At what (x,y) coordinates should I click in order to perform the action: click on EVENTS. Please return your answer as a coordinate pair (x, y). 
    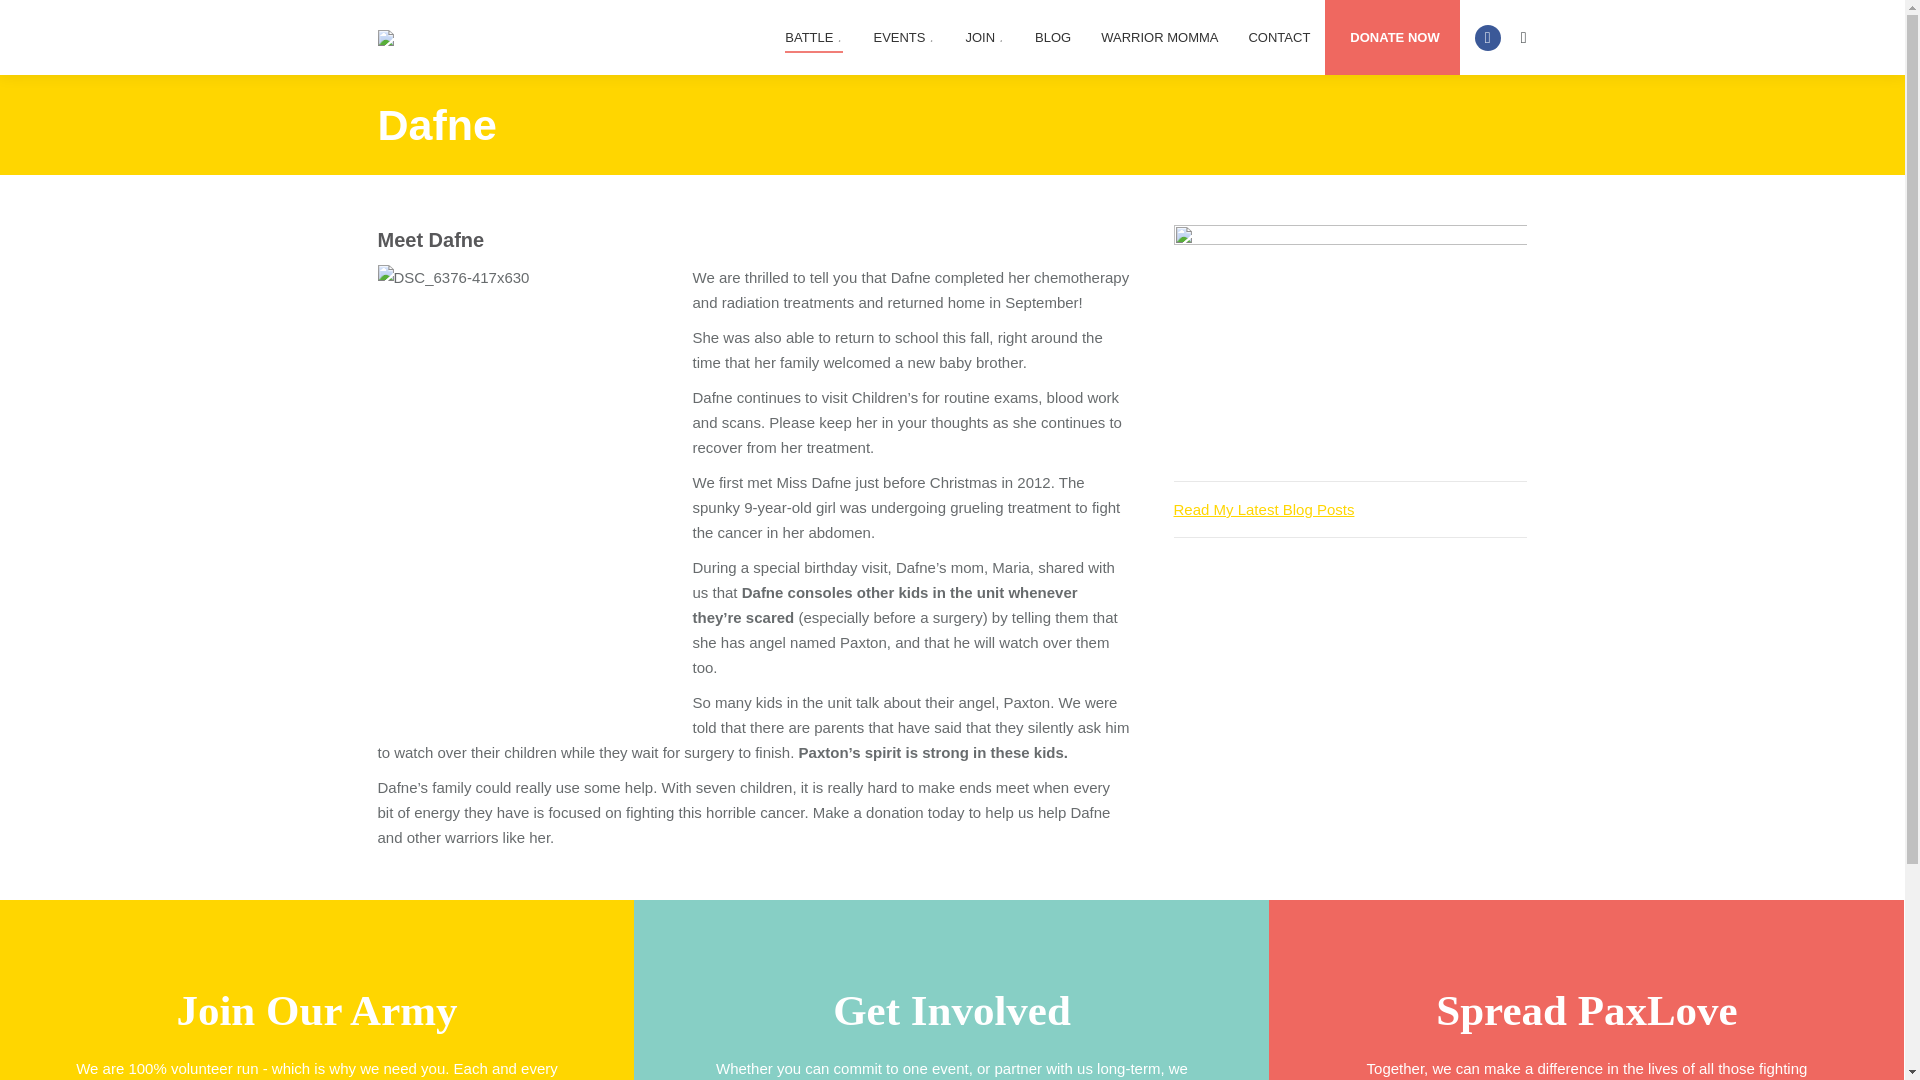
    Looking at the image, I should click on (903, 38).